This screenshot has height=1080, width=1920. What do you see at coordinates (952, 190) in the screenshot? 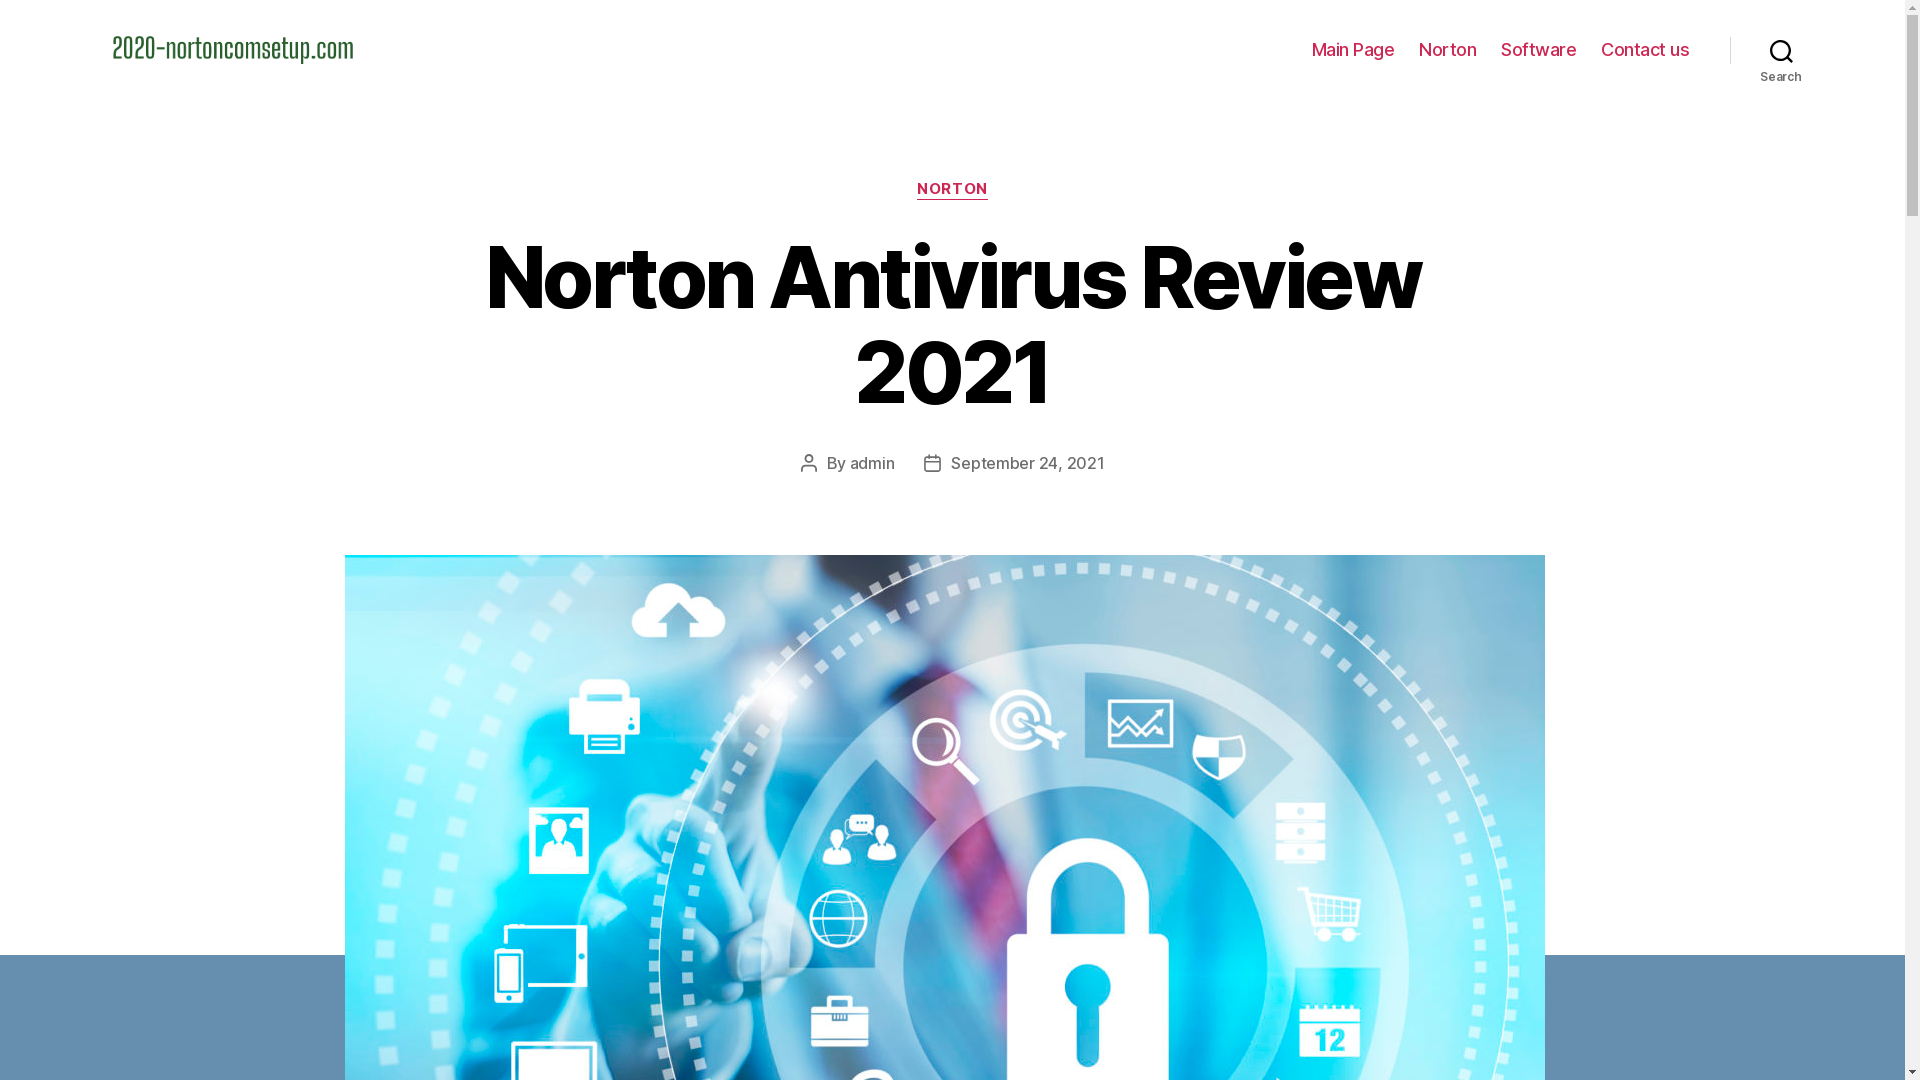
I see `NORTON` at bounding box center [952, 190].